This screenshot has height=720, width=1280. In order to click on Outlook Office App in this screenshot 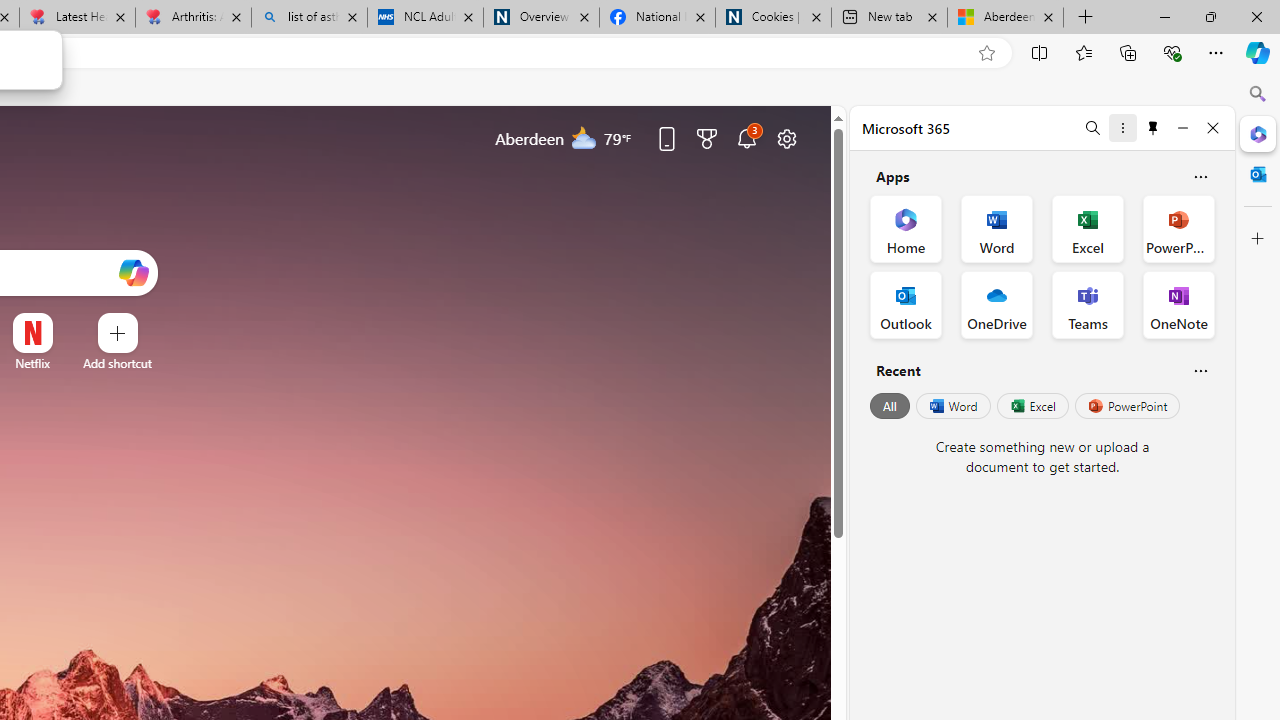, I will do `click(906, 304)`.